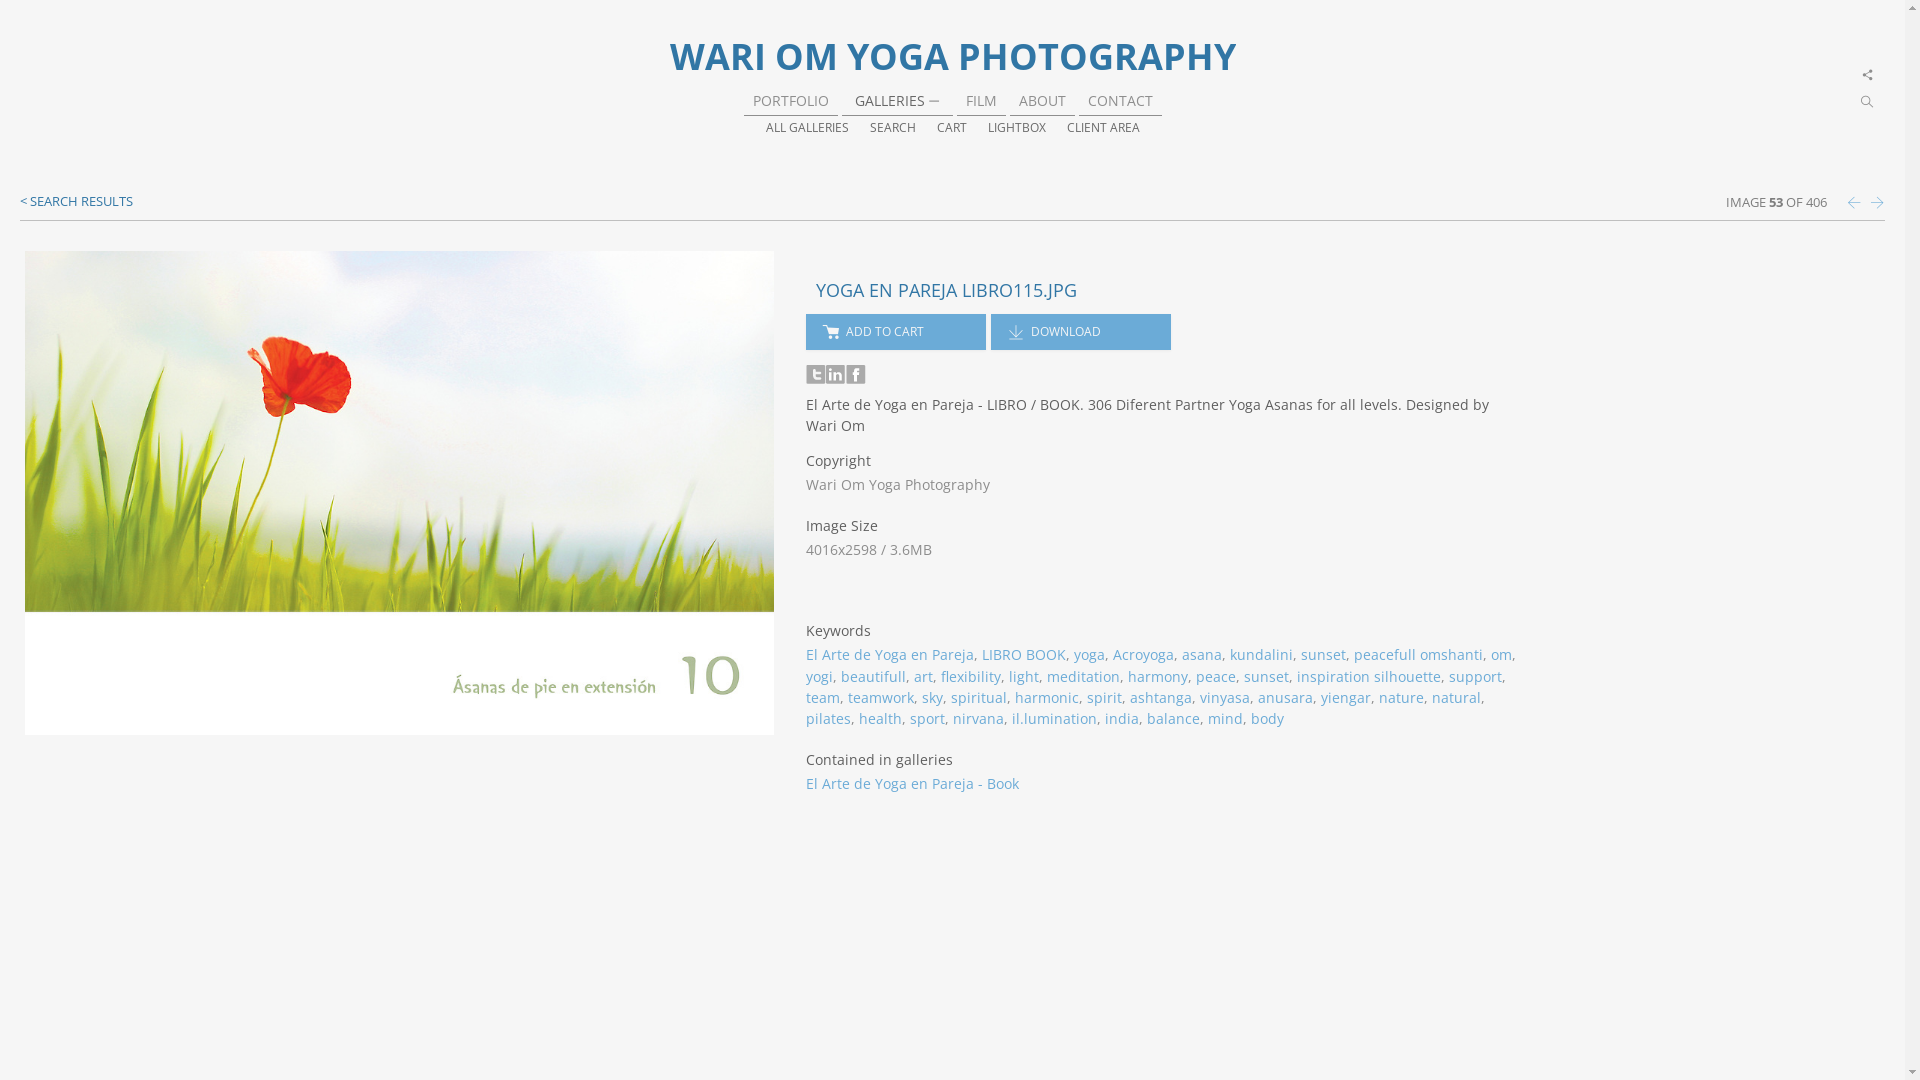 Image resolution: width=1920 pixels, height=1080 pixels. What do you see at coordinates (932, 698) in the screenshot?
I see `sky` at bounding box center [932, 698].